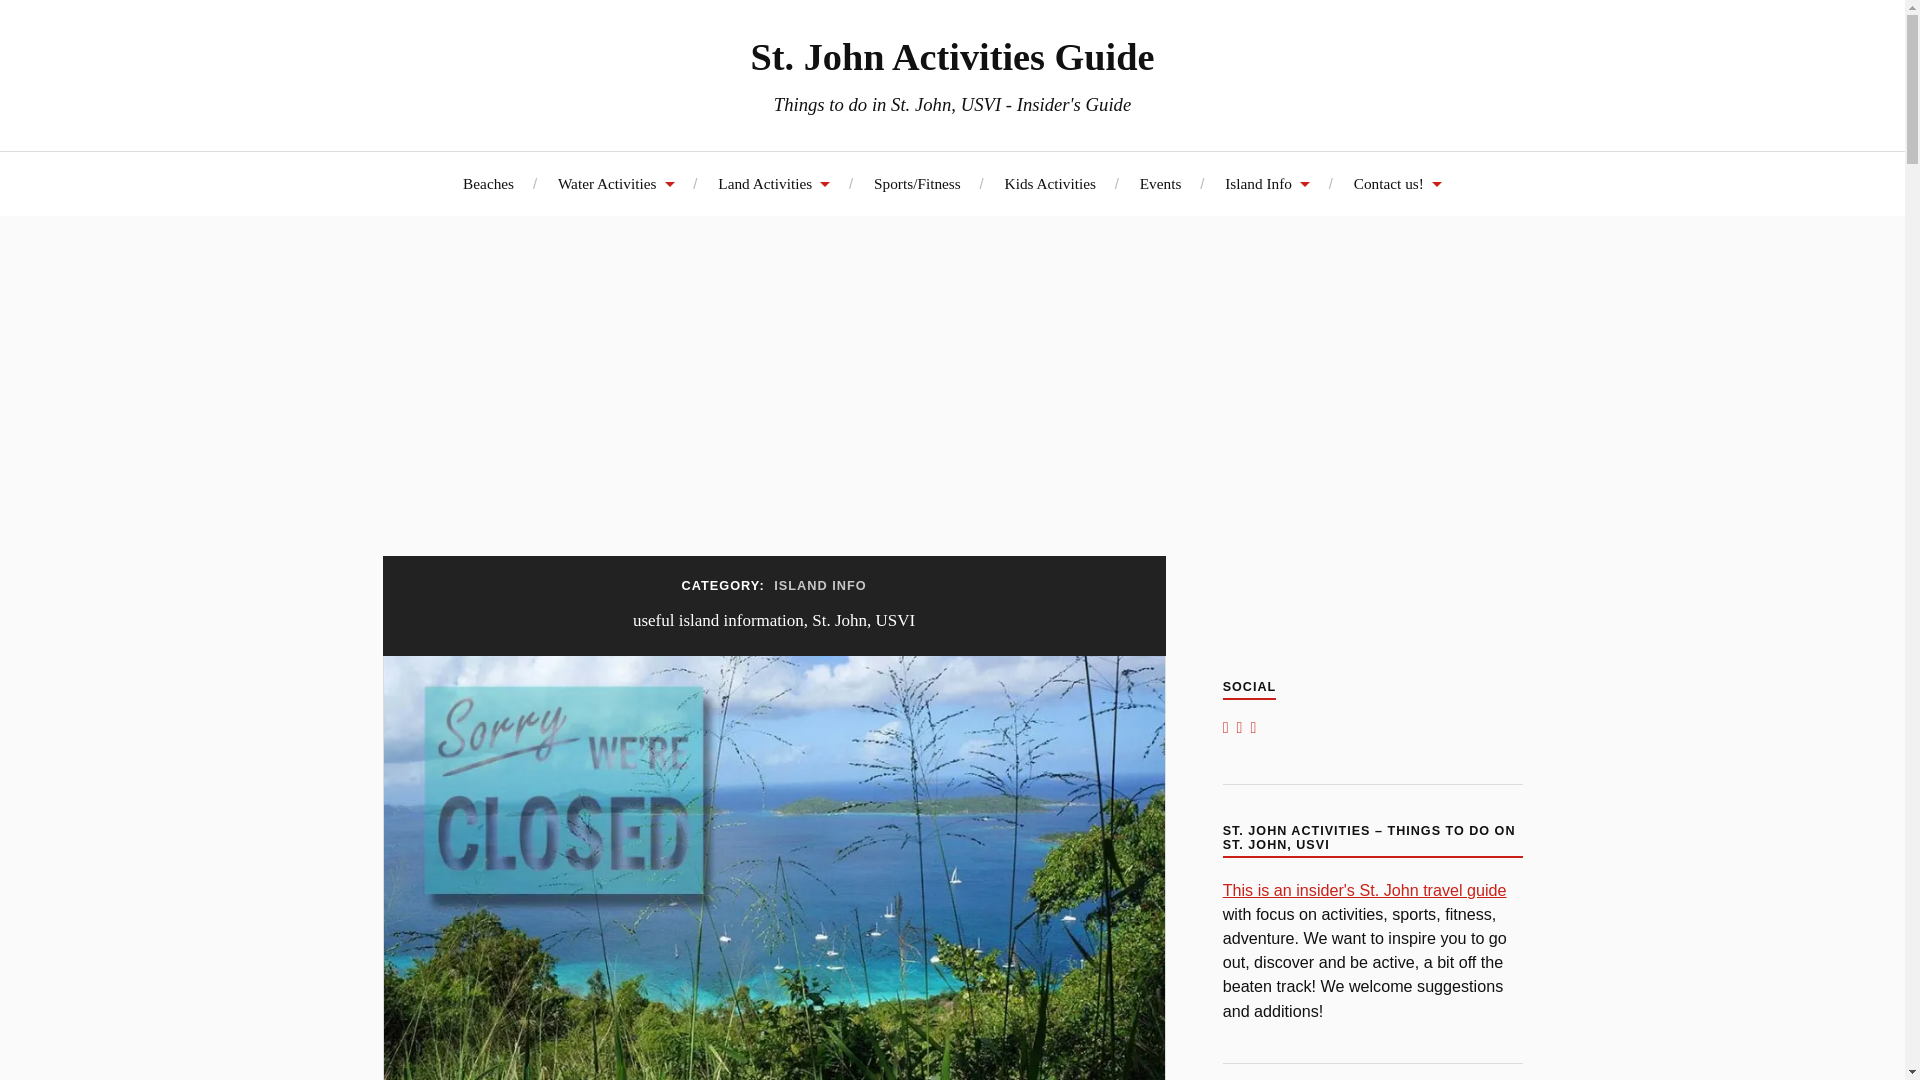 This screenshot has height=1080, width=1920. Describe the element at coordinates (1050, 183) in the screenshot. I see `Kids Activities` at that location.